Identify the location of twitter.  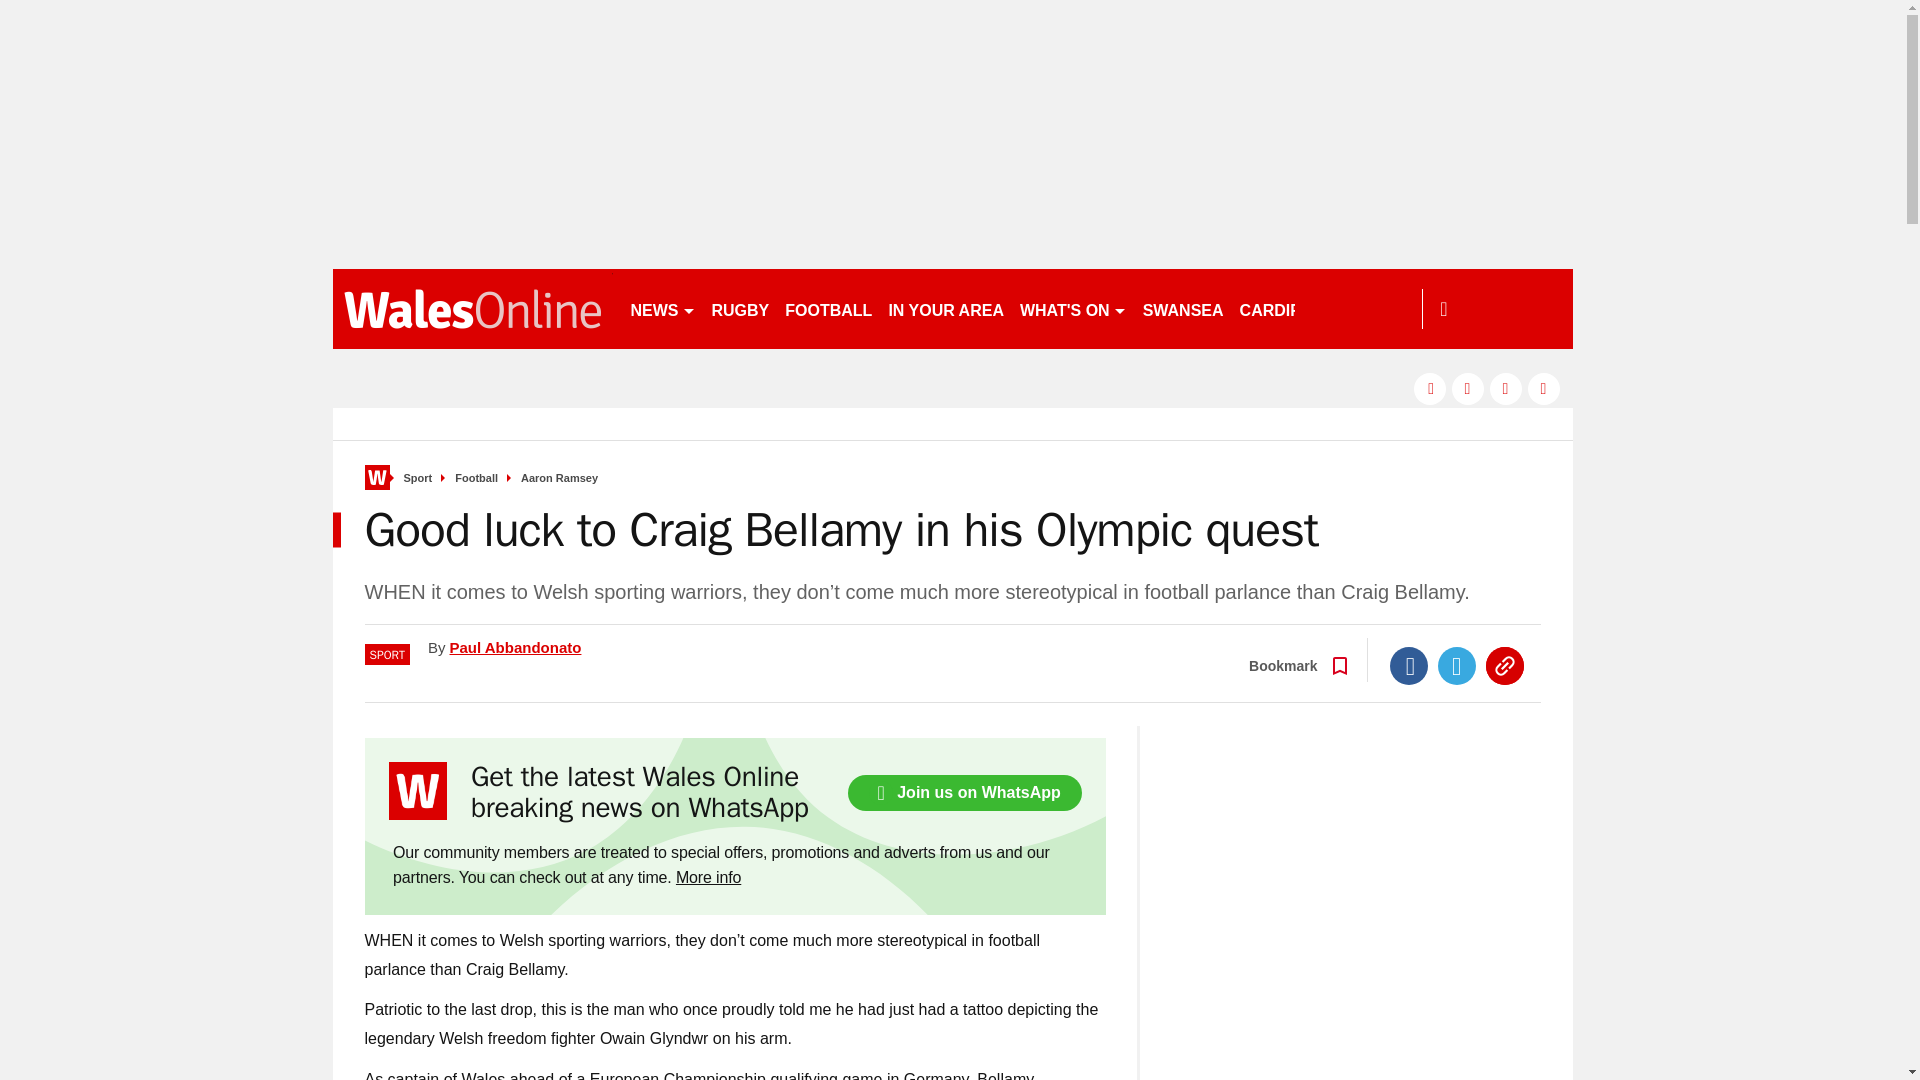
(1468, 388).